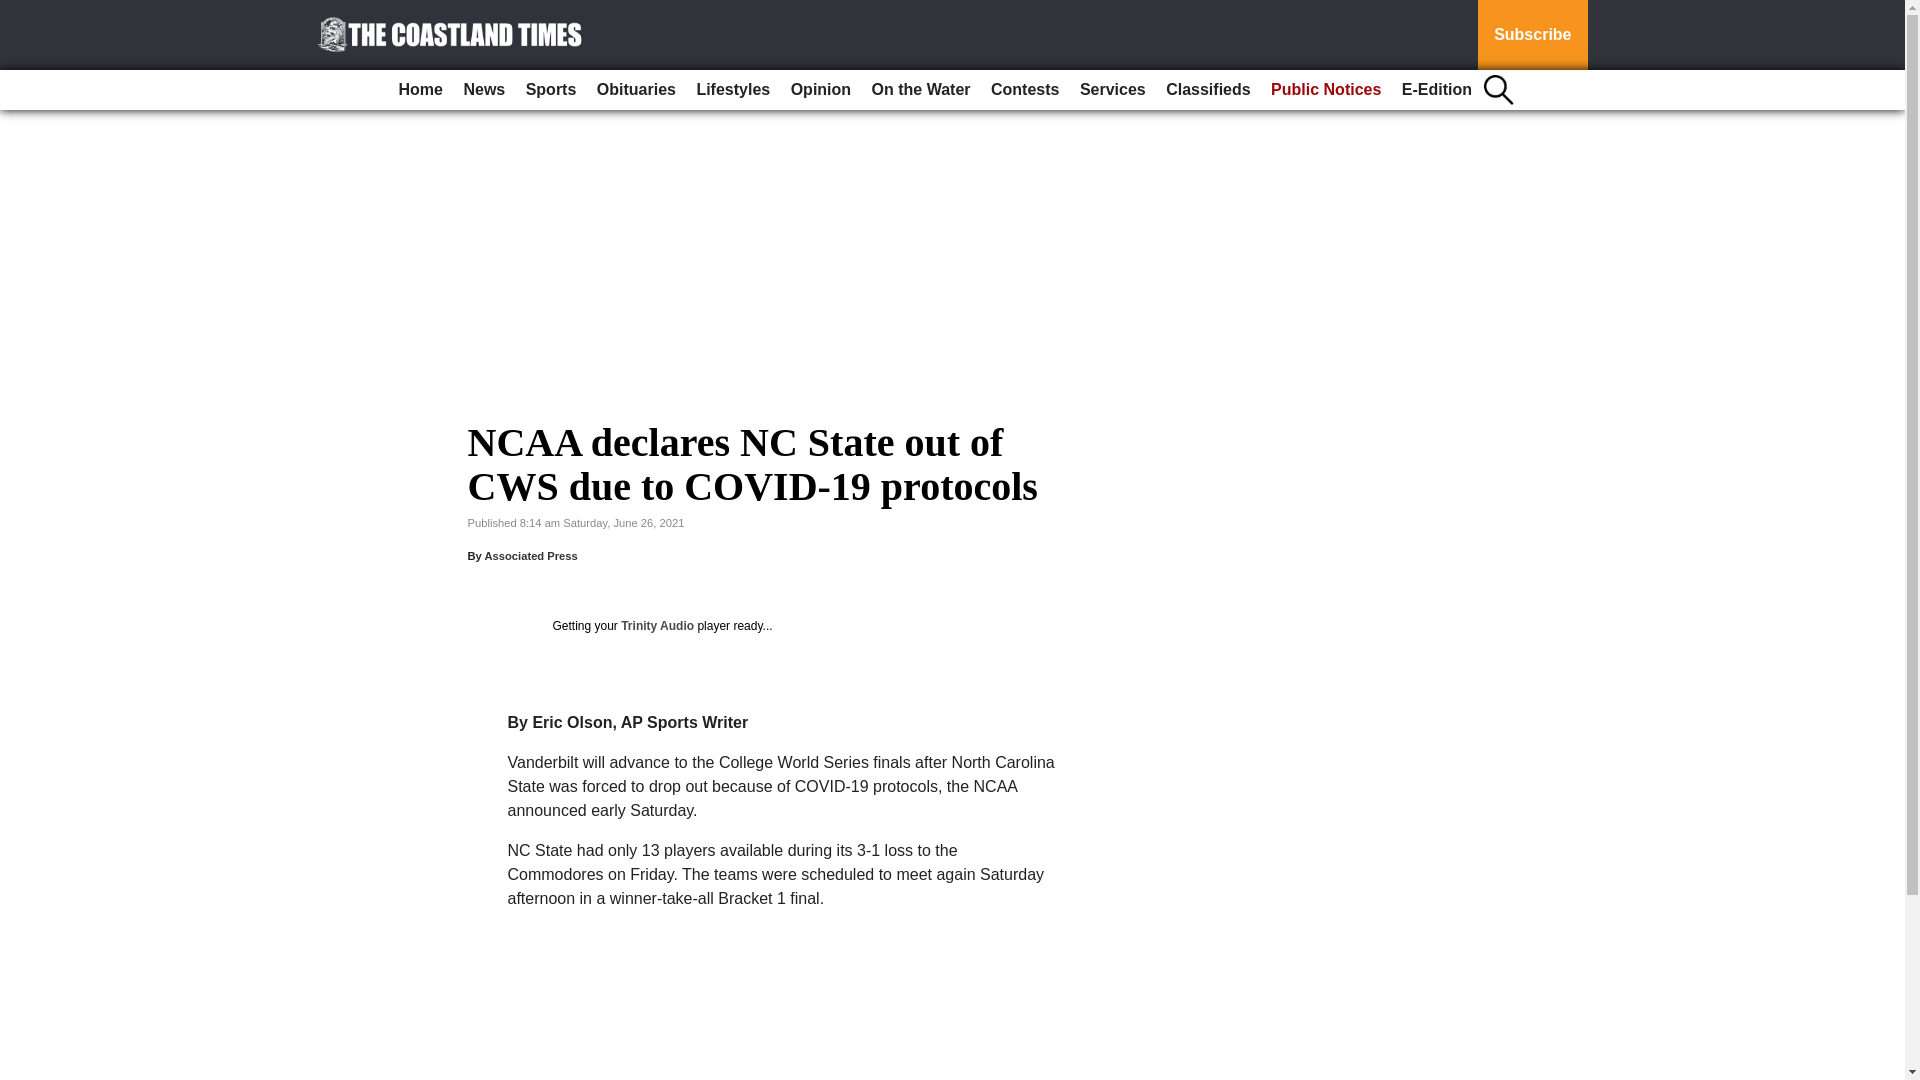  Describe the element at coordinates (530, 555) in the screenshot. I see `Associated Press` at that location.